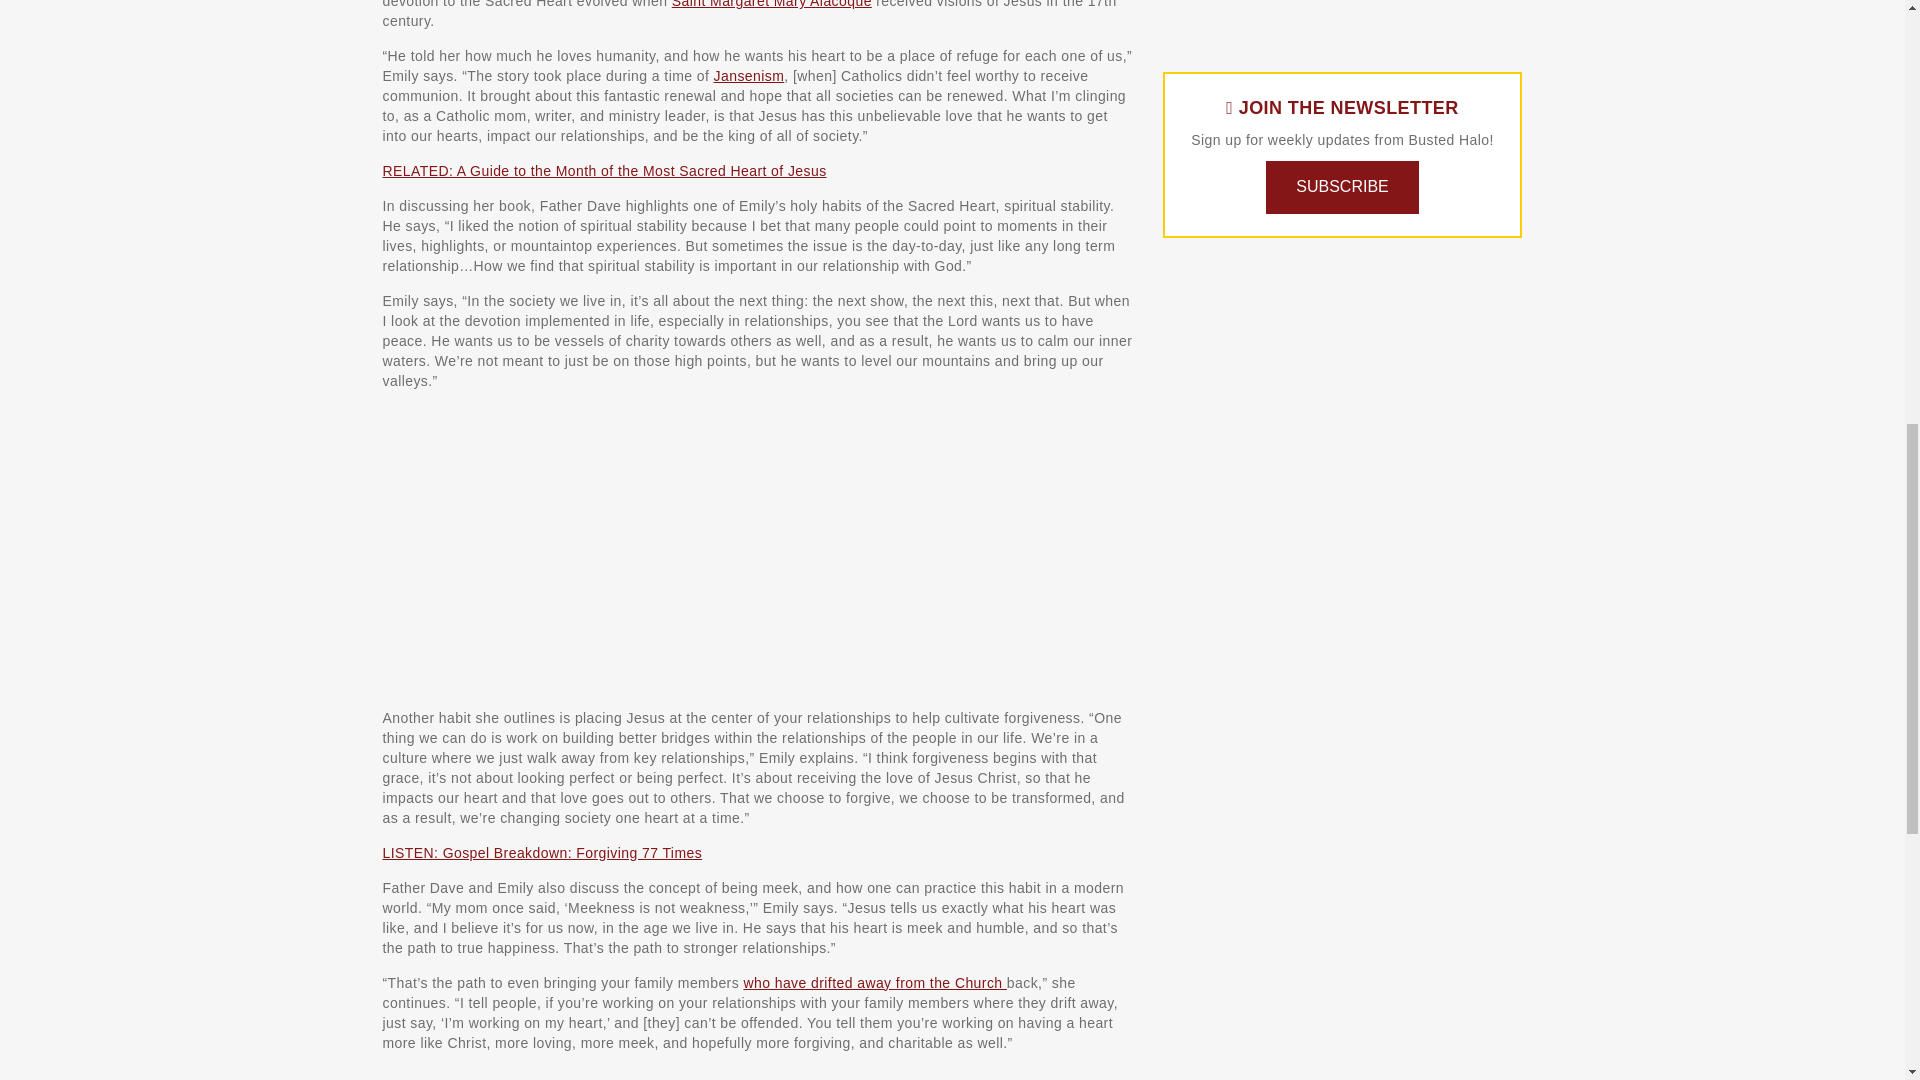 The image size is (1920, 1080). What do you see at coordinates (772, 4) in the screenshot?
I see `Saint Margaret Mary Alacoque` at bounding box center [772, 4].